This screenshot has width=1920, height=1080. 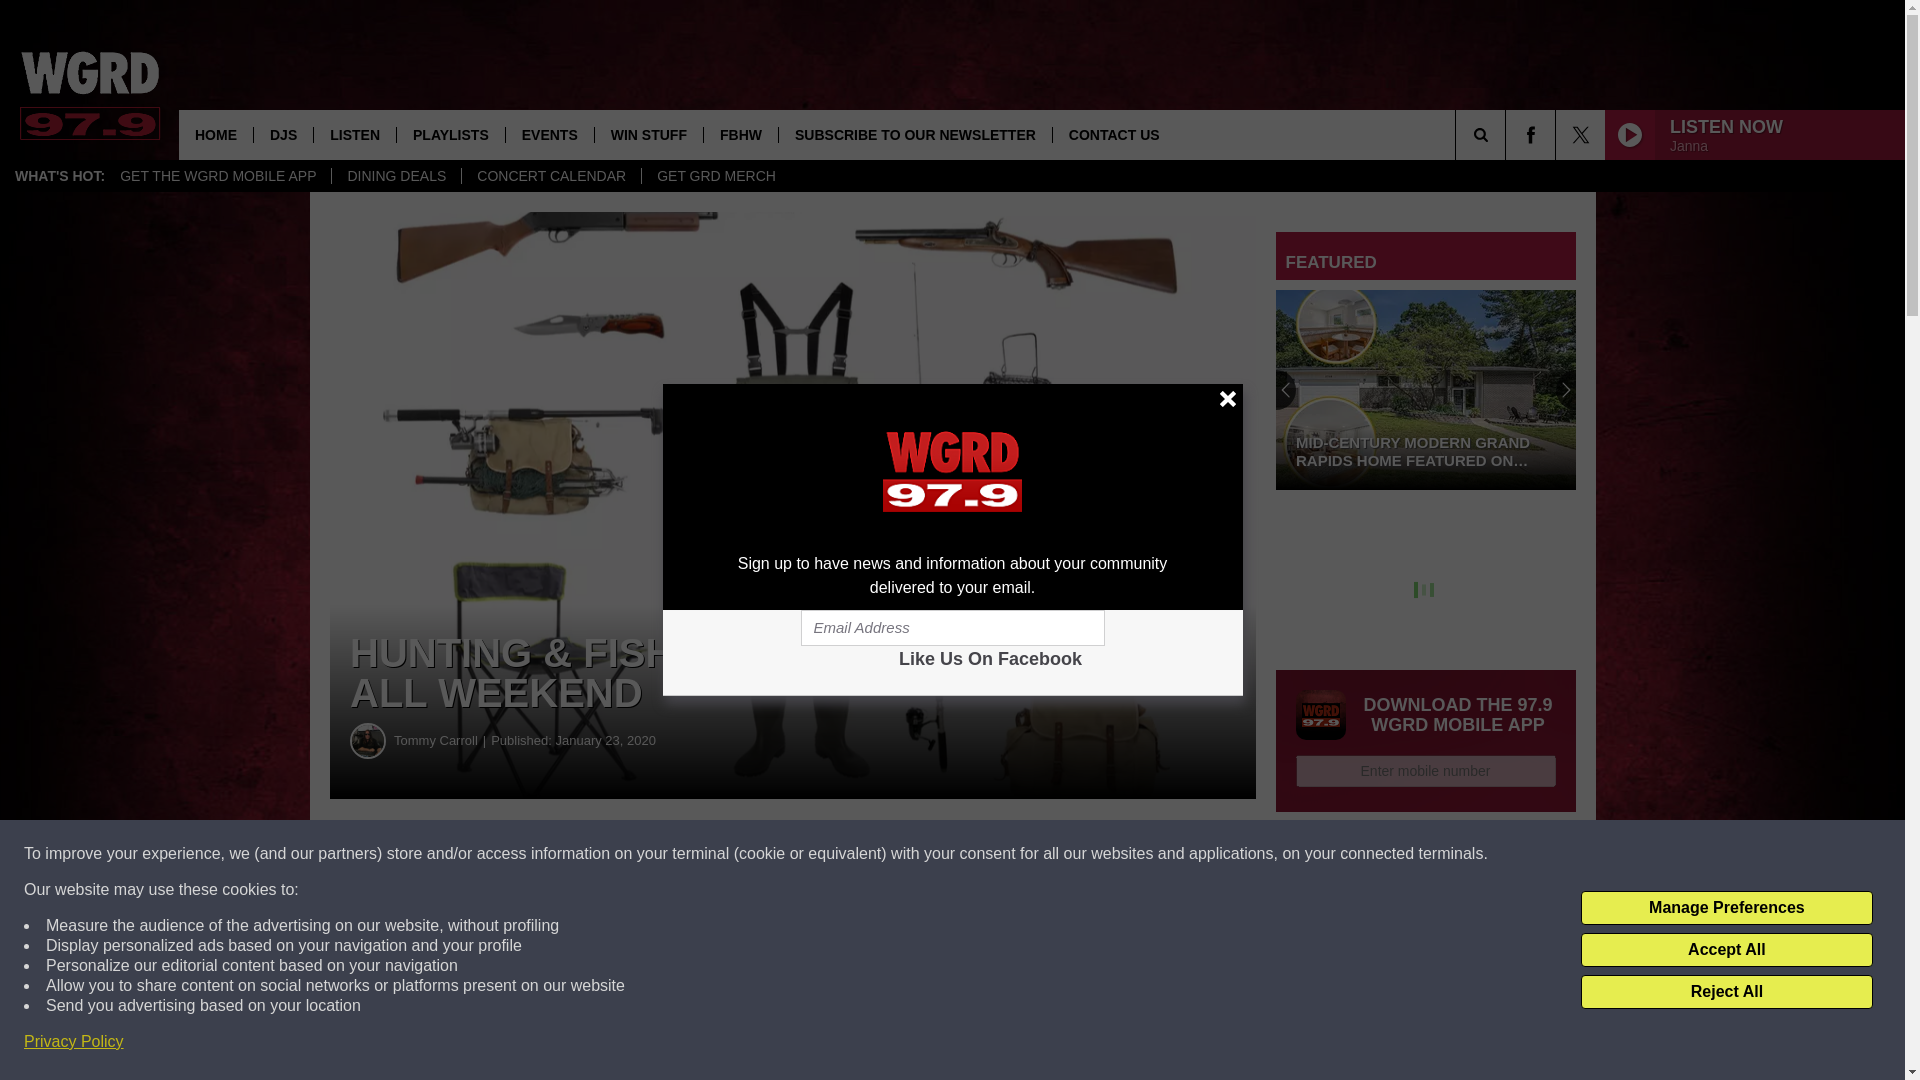 What do you see at coordinates (216, 134) in the screenshot?
I see `HOME` at bounding box center [216, 134].